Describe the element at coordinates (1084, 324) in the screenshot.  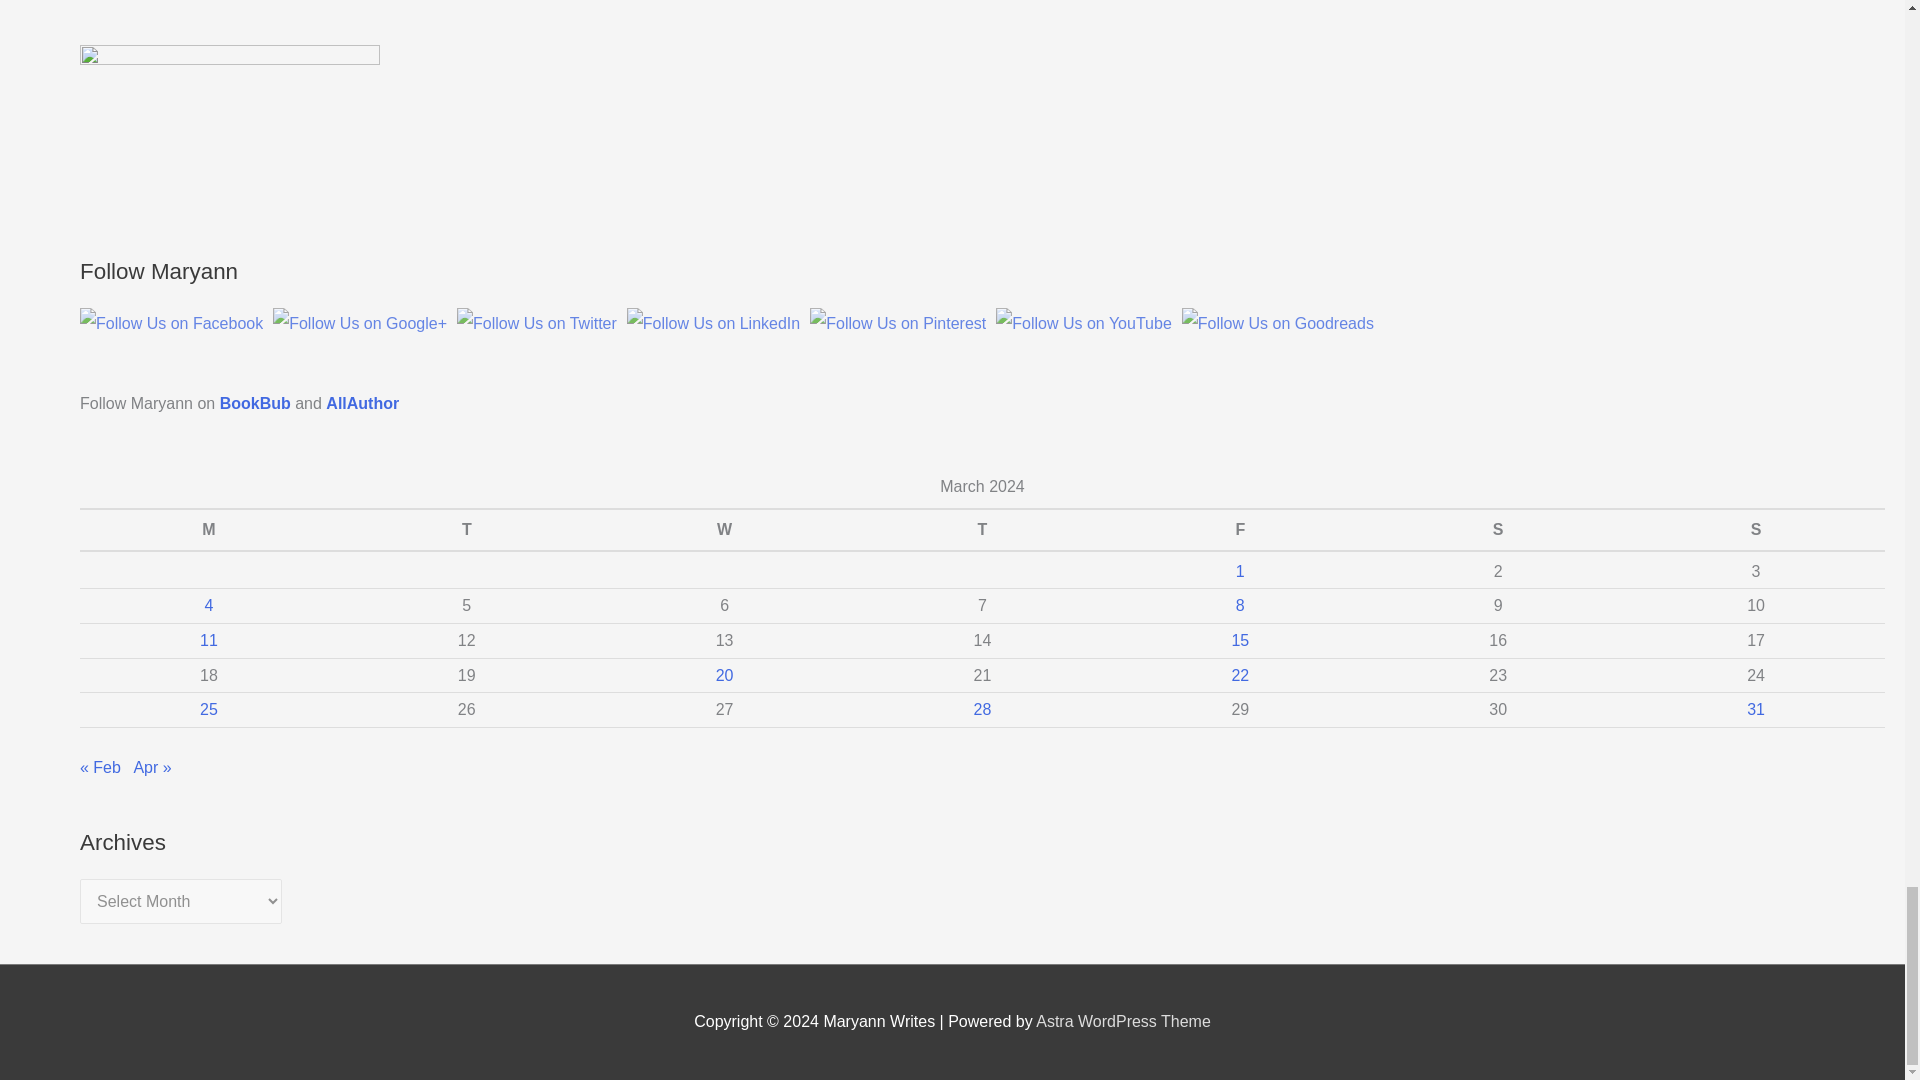
I see `Follow Us on YouTube` at that location.